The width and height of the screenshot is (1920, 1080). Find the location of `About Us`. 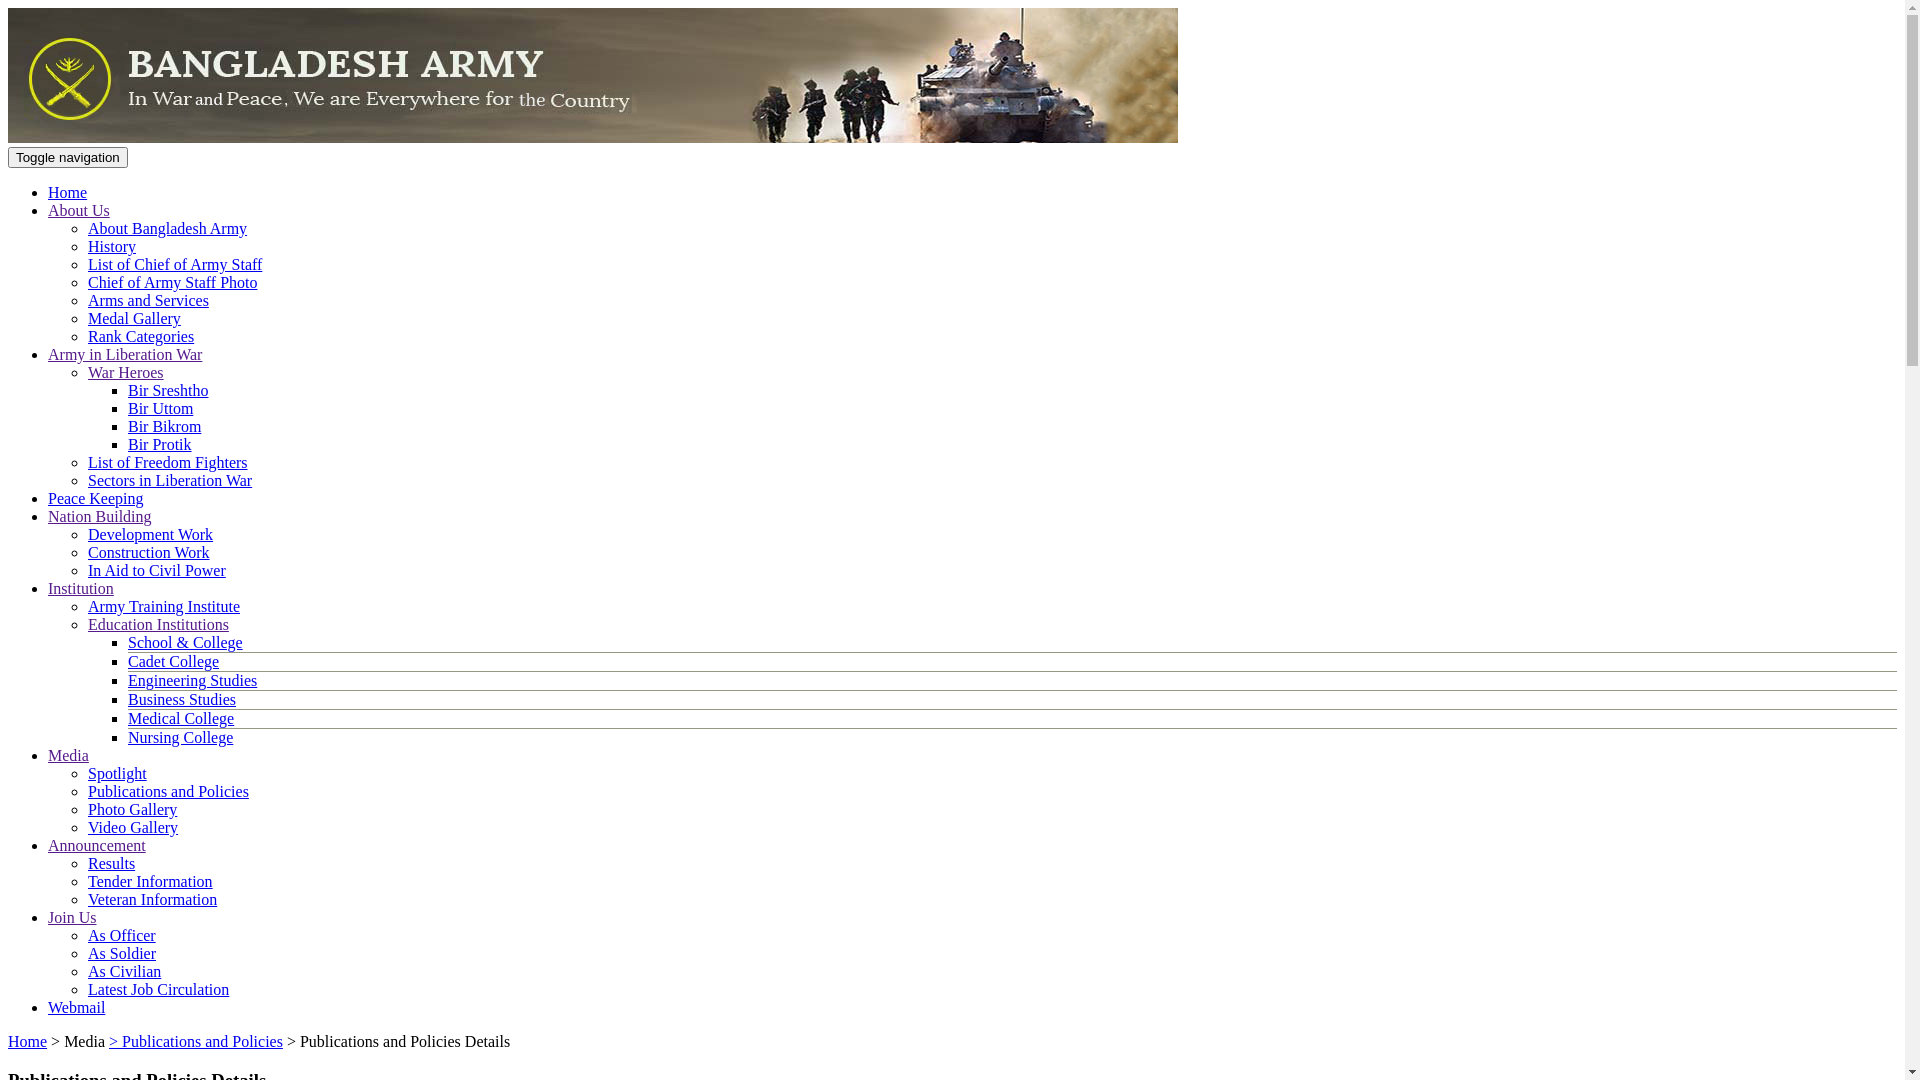

About Us is located at coordinates (79, 210).